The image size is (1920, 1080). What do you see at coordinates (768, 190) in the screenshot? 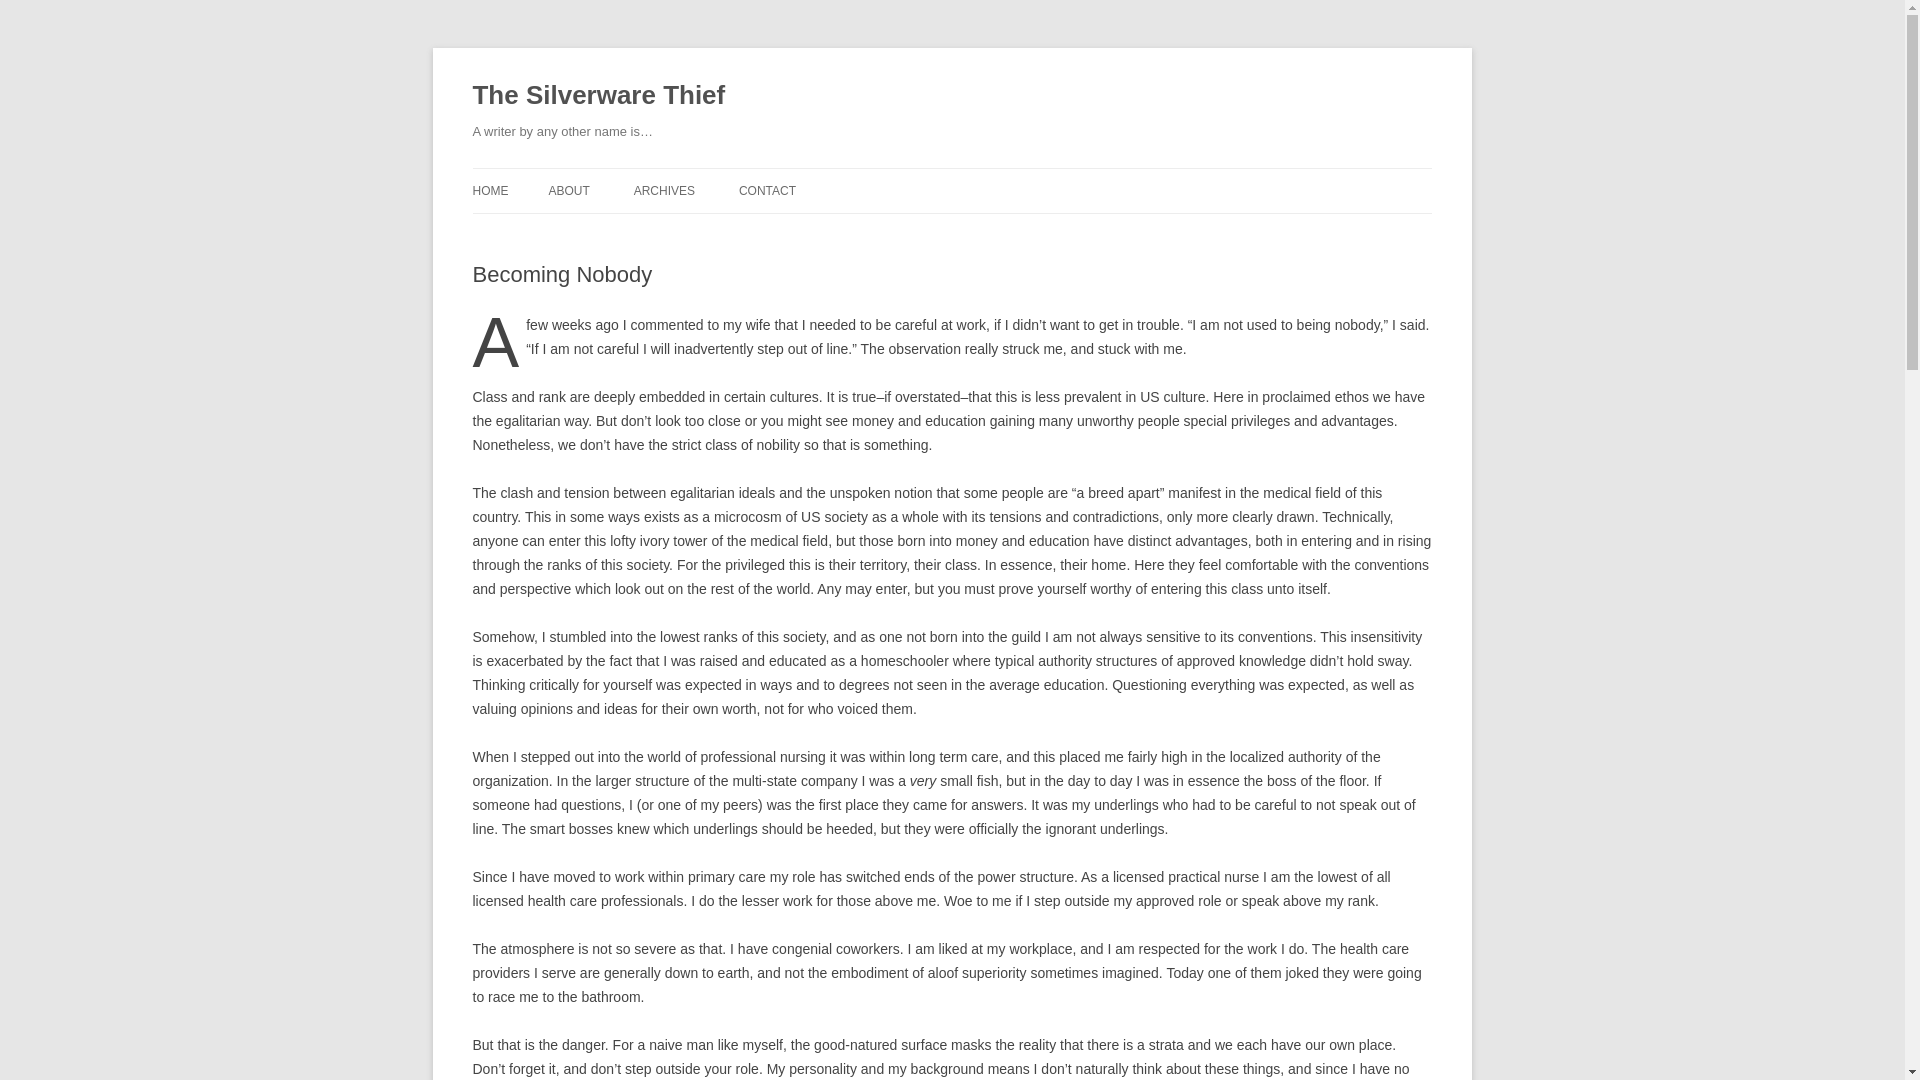
I see `CONTACT` at bounding box center [768, 190].